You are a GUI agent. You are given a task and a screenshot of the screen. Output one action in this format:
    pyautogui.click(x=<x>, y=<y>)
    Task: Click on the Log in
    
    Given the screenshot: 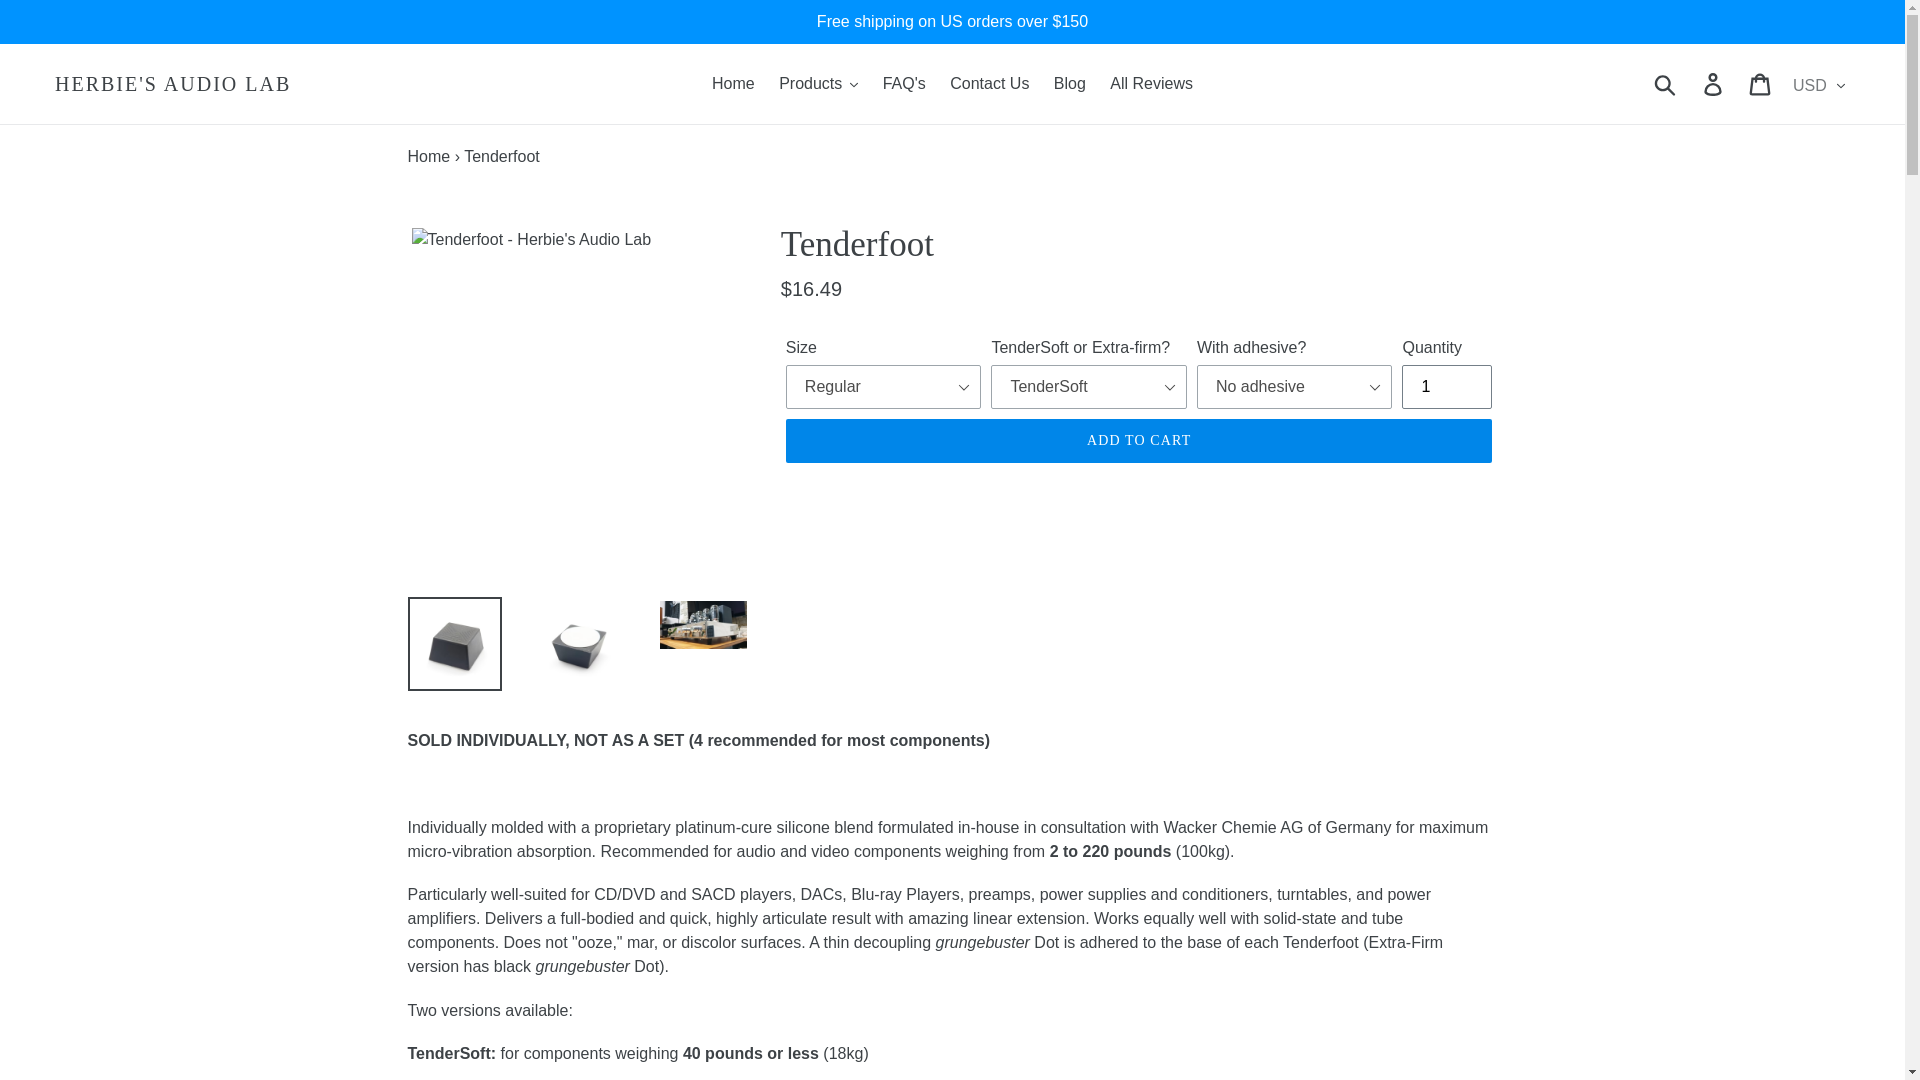 What is the action you would take?
    pyautogui.click(x=1714, y=83)
    